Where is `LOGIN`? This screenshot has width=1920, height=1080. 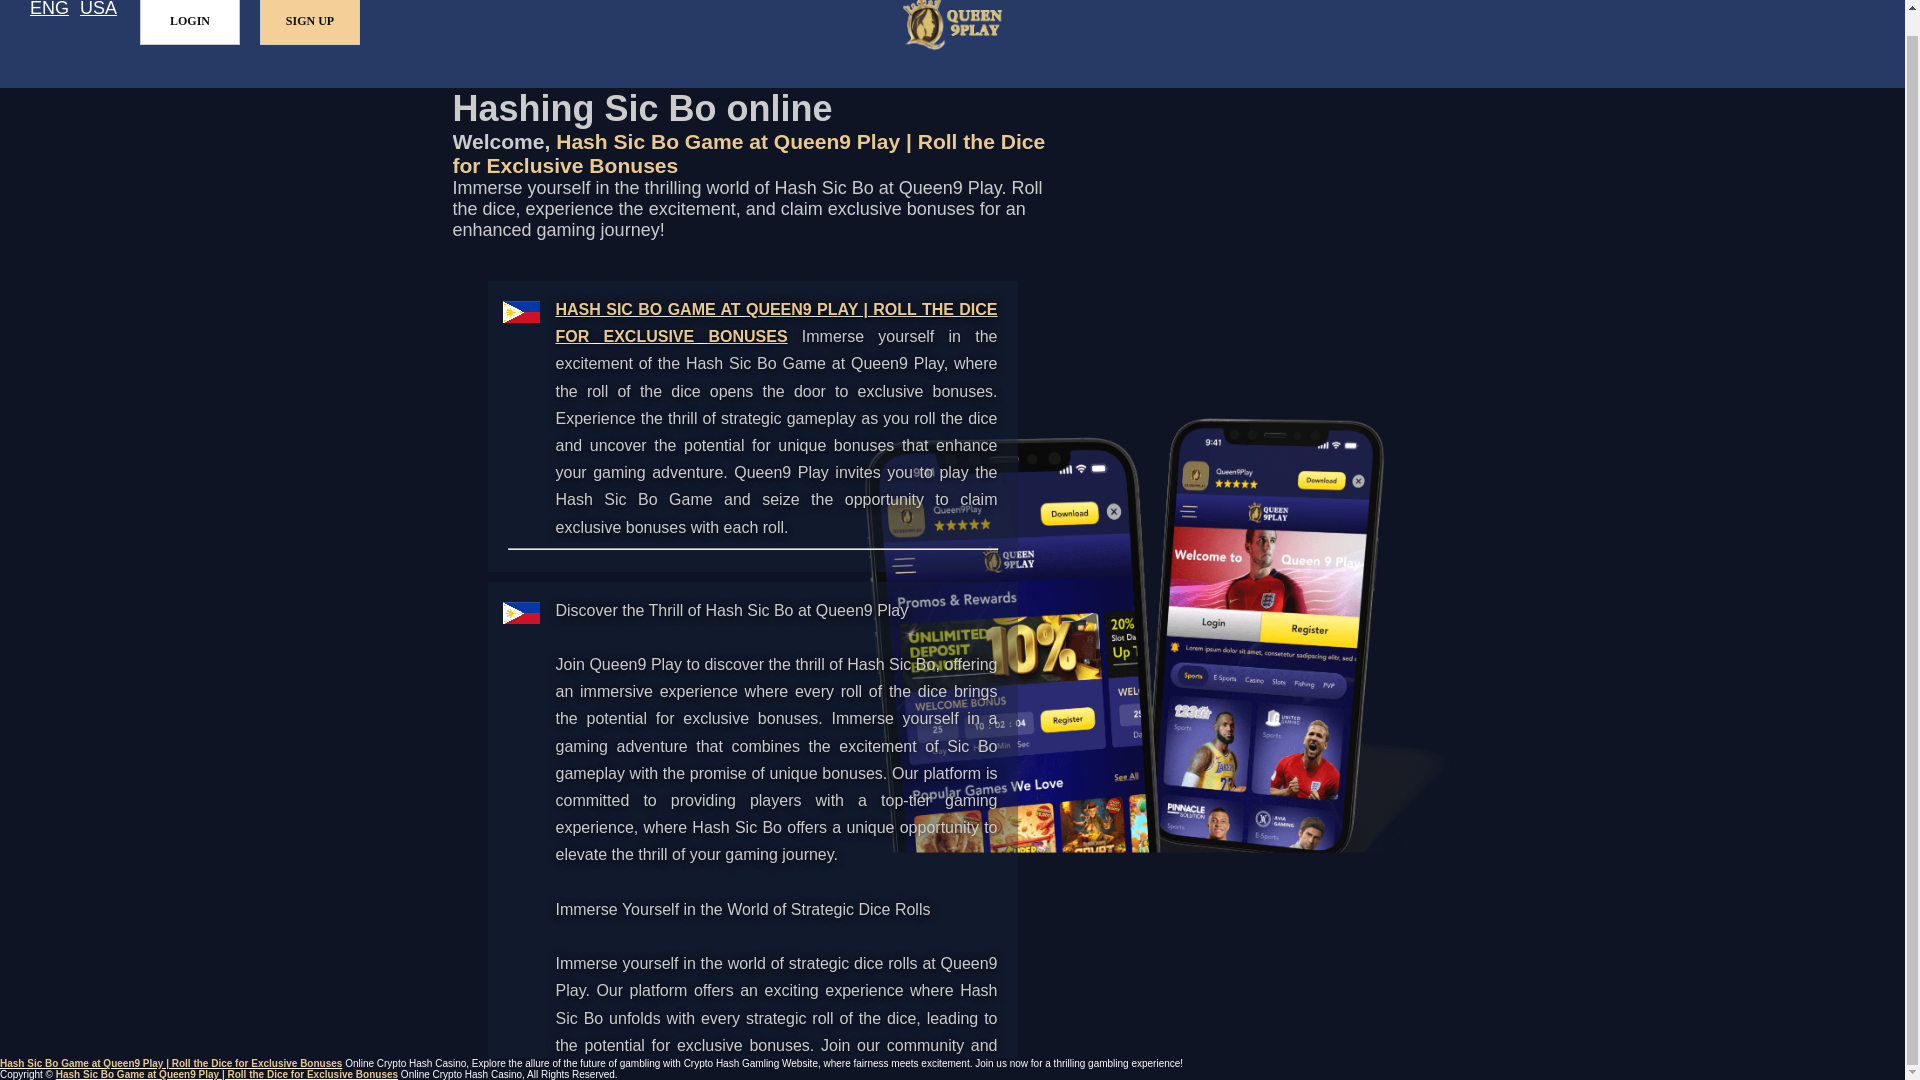
LOGIN is located at coordinates (190, 22).